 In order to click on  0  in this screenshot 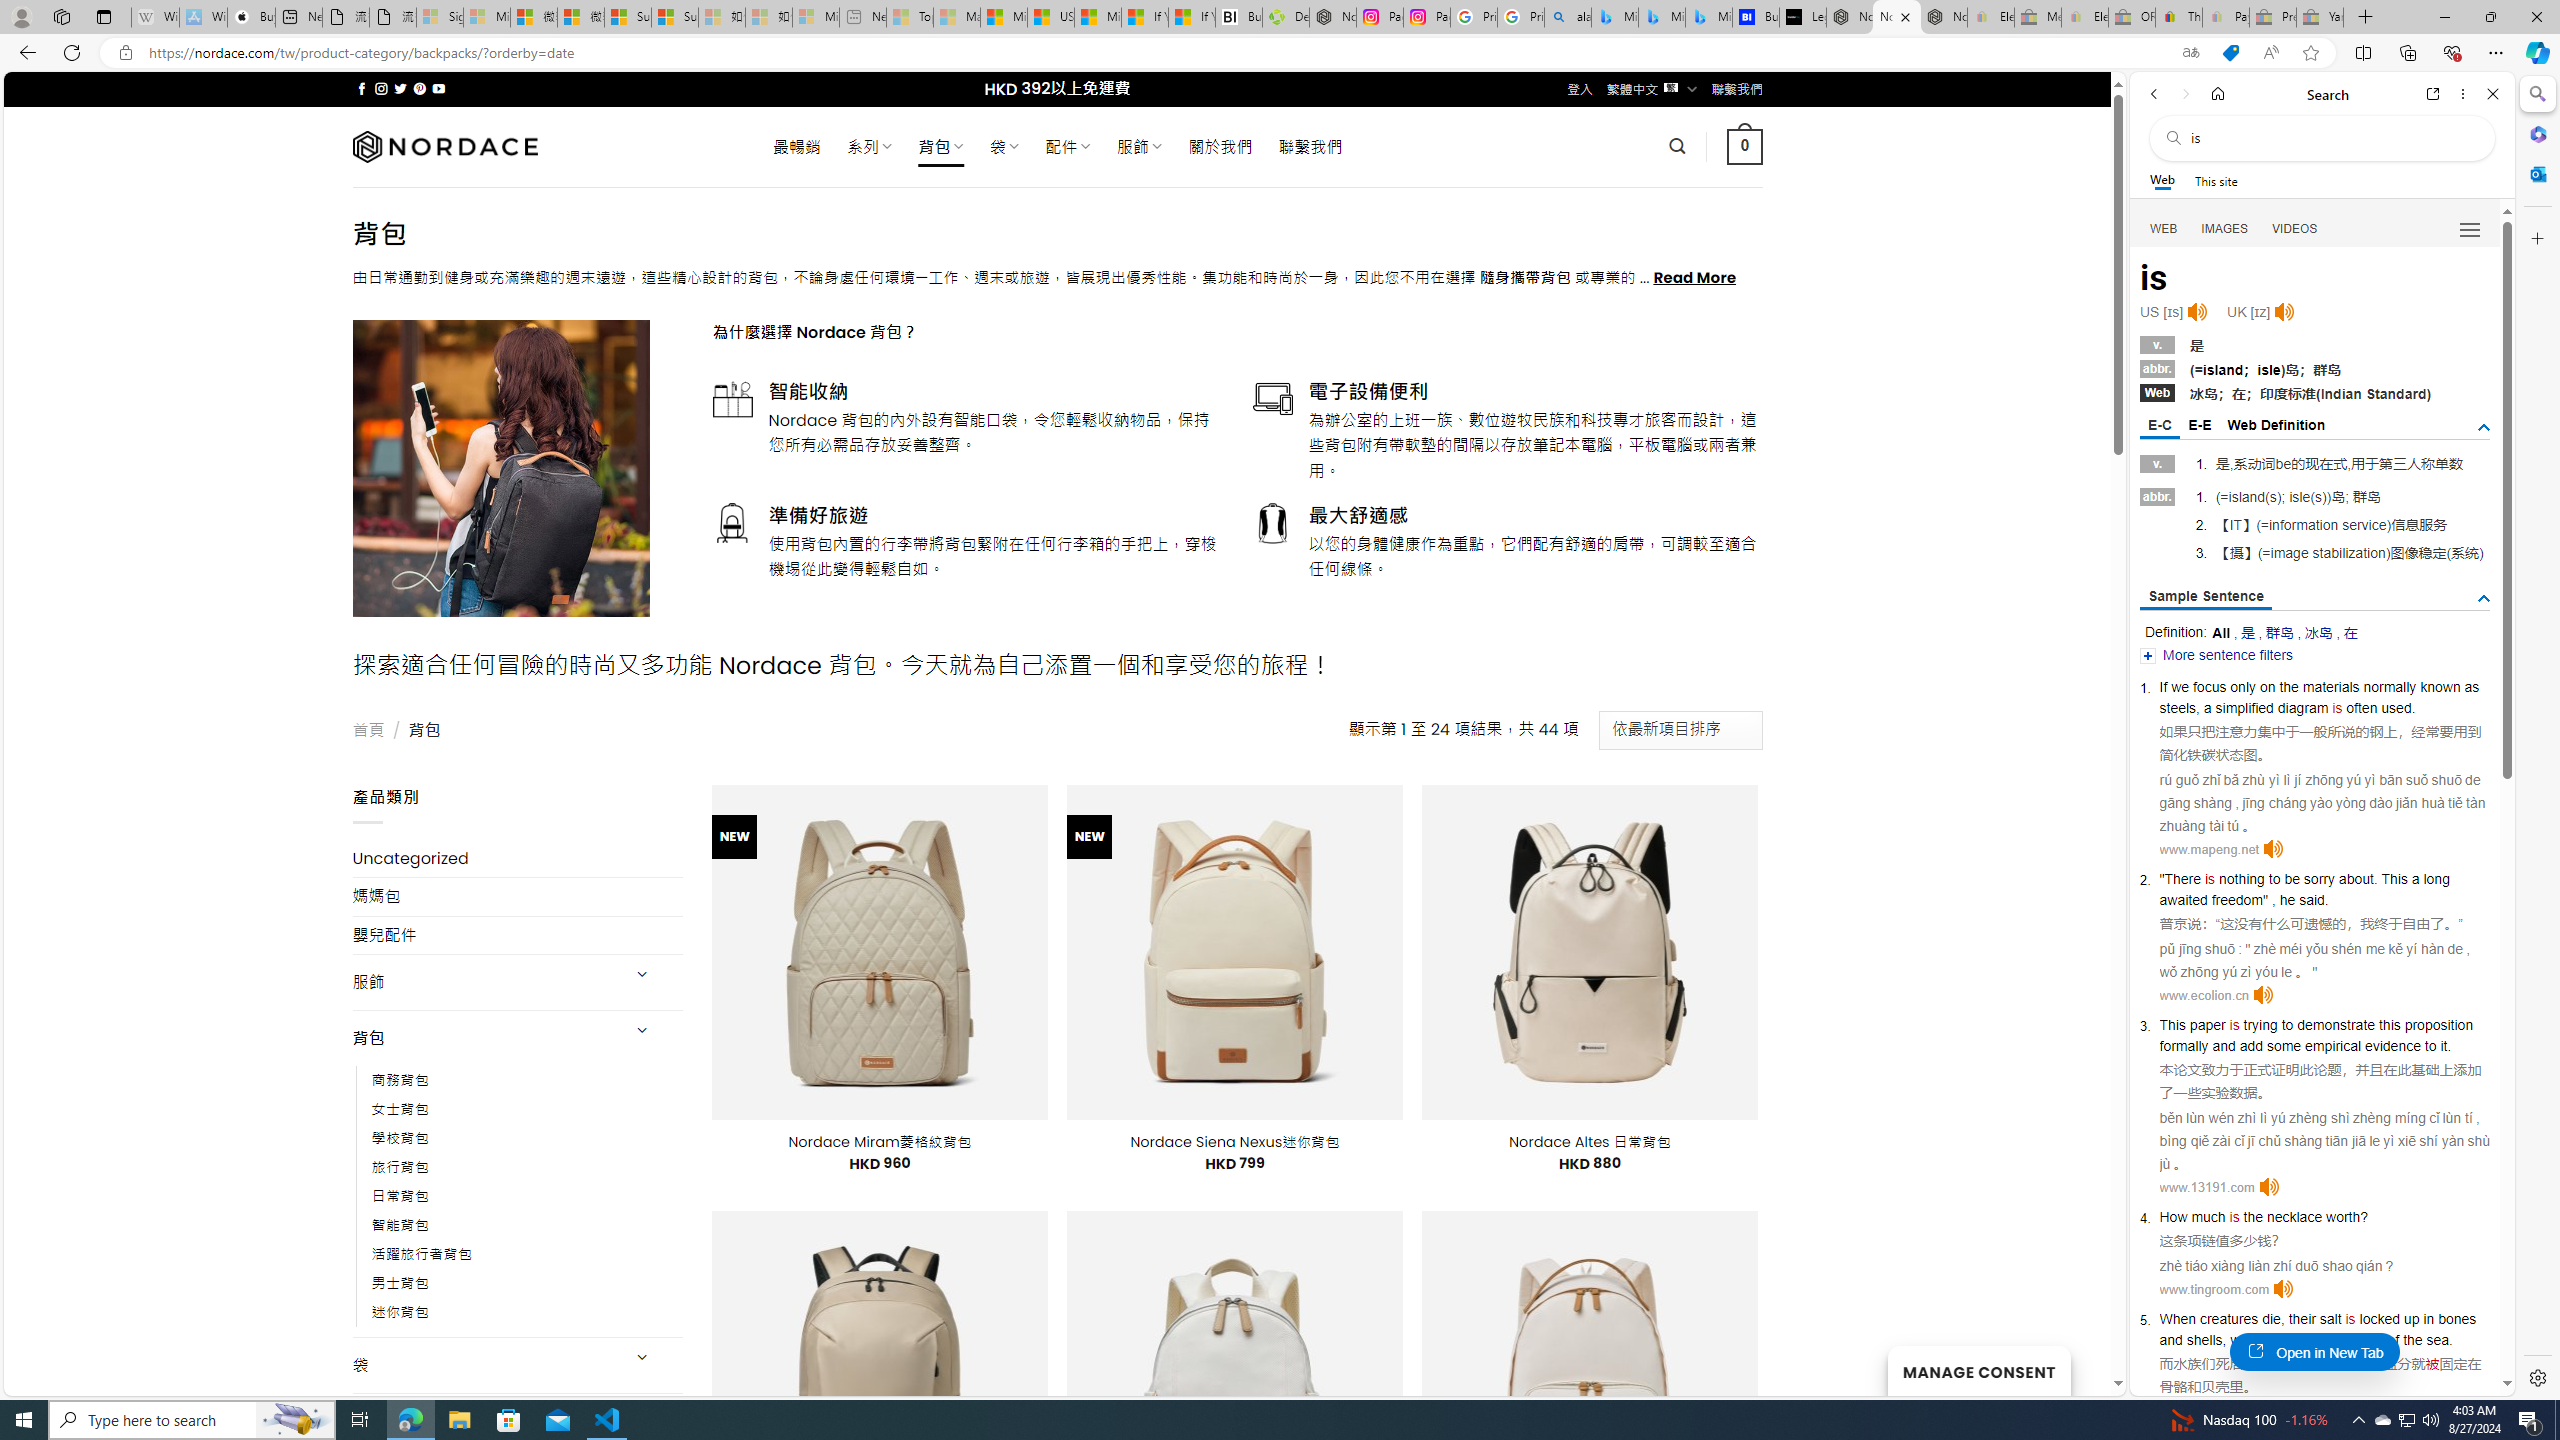, I will do `click(1746, 146)`.